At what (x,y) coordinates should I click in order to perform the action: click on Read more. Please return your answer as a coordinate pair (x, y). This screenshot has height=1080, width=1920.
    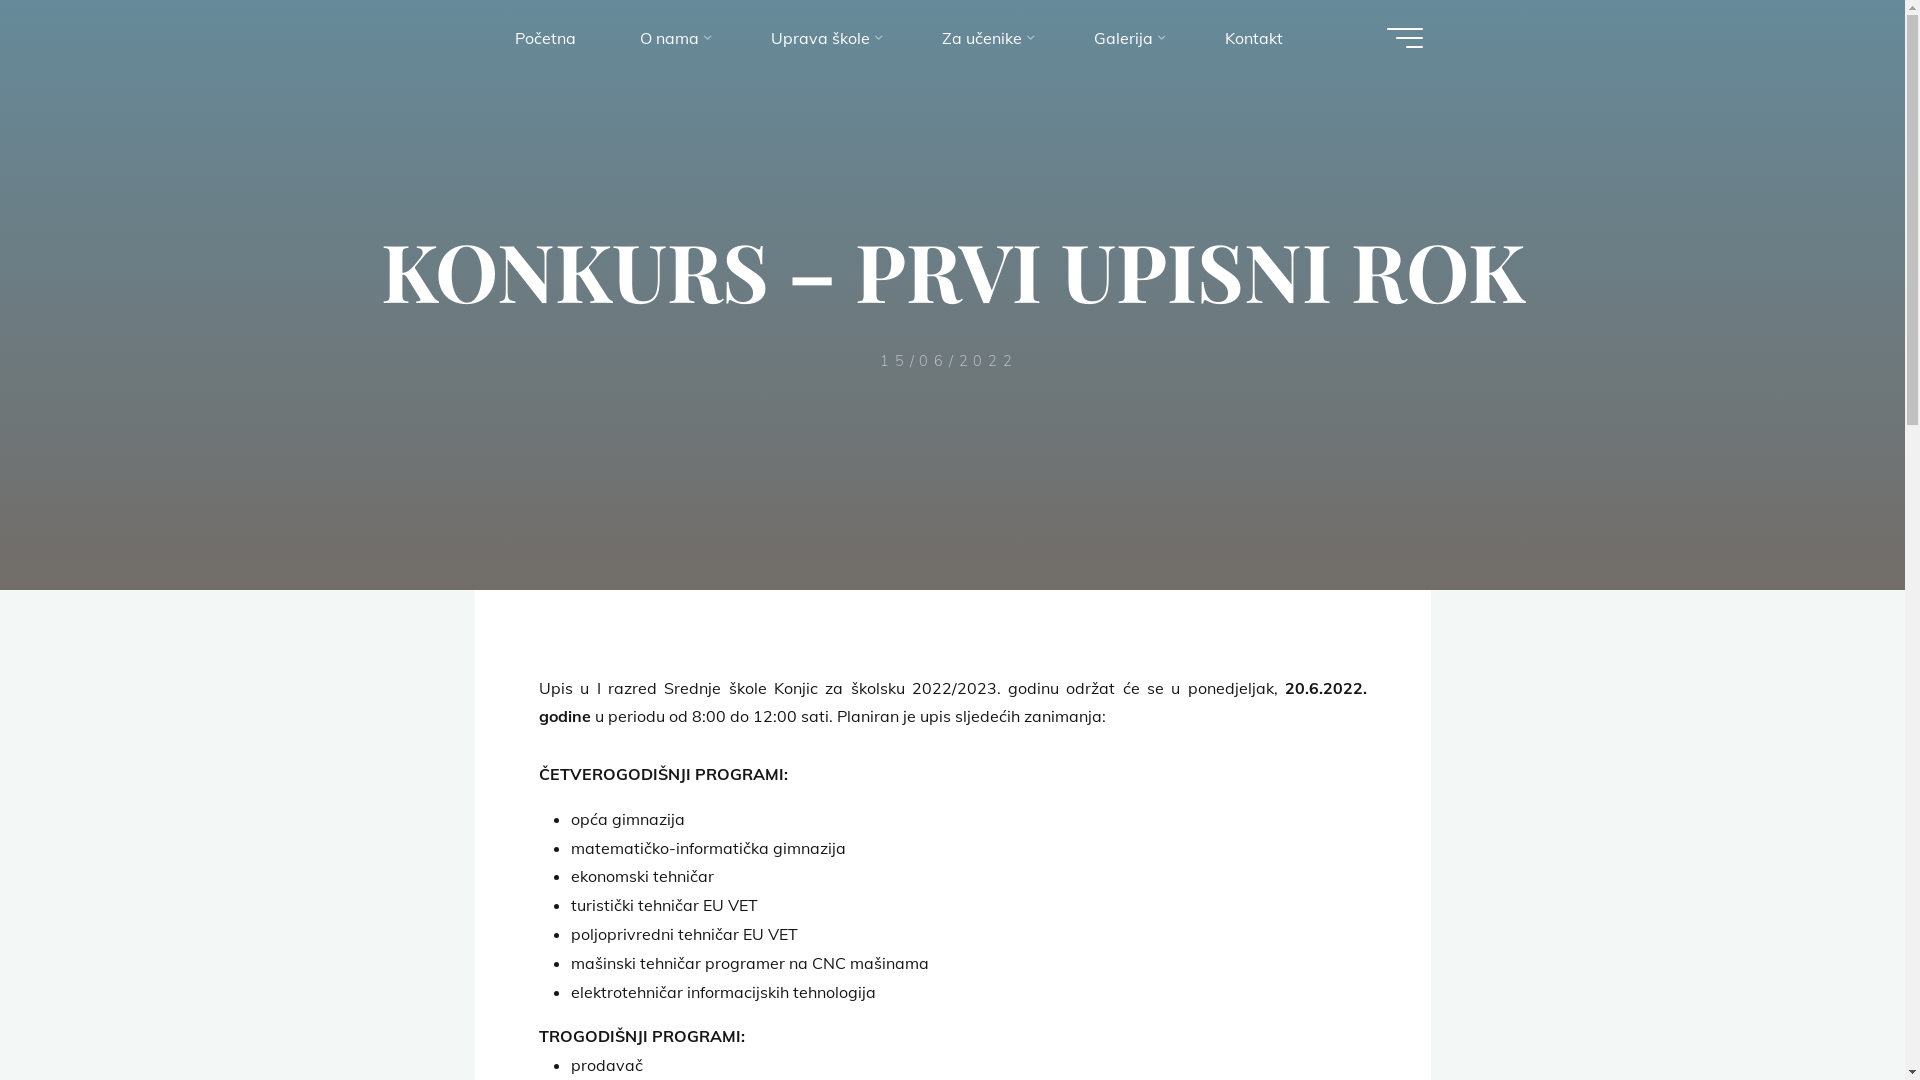
    Looking at the image, I should click on (952, 468).